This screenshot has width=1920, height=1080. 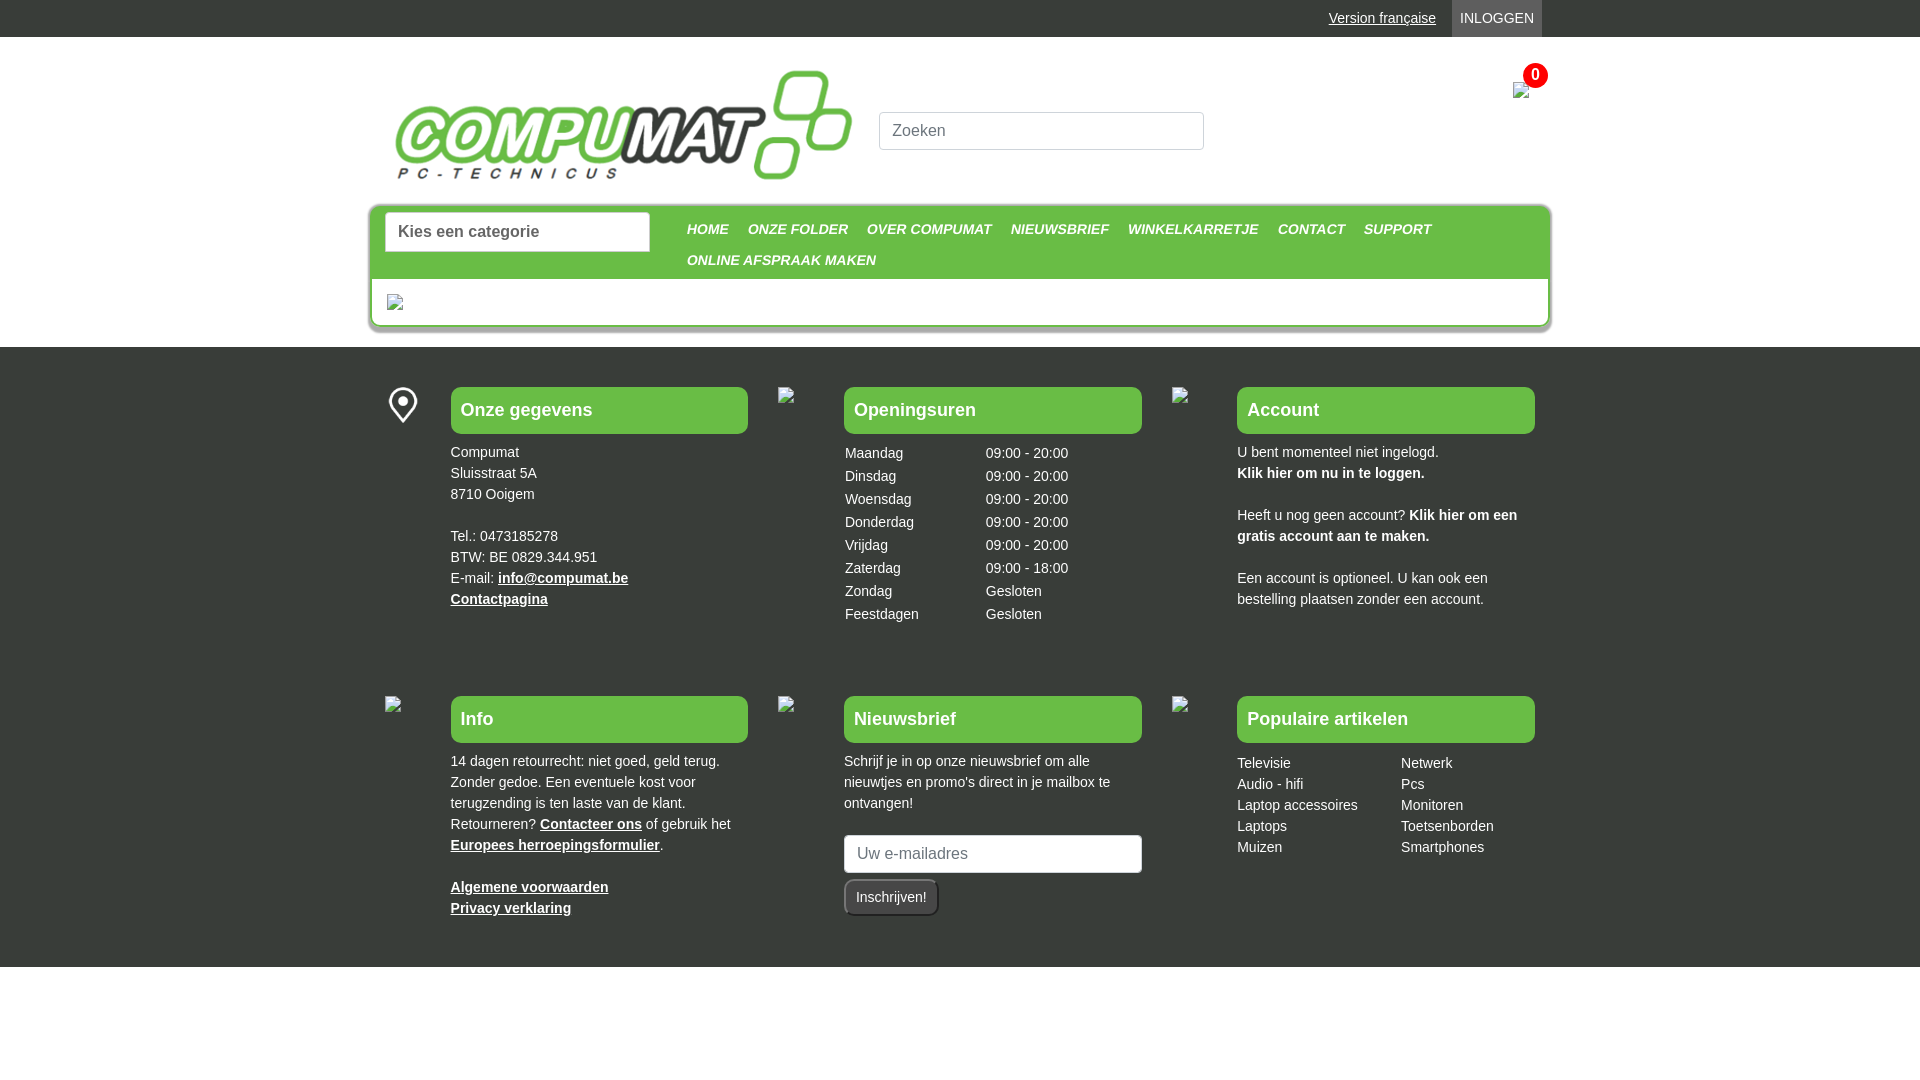 I want to click on ONLINE AFSPRAAK MAKEN, so click(x=778, y=260).